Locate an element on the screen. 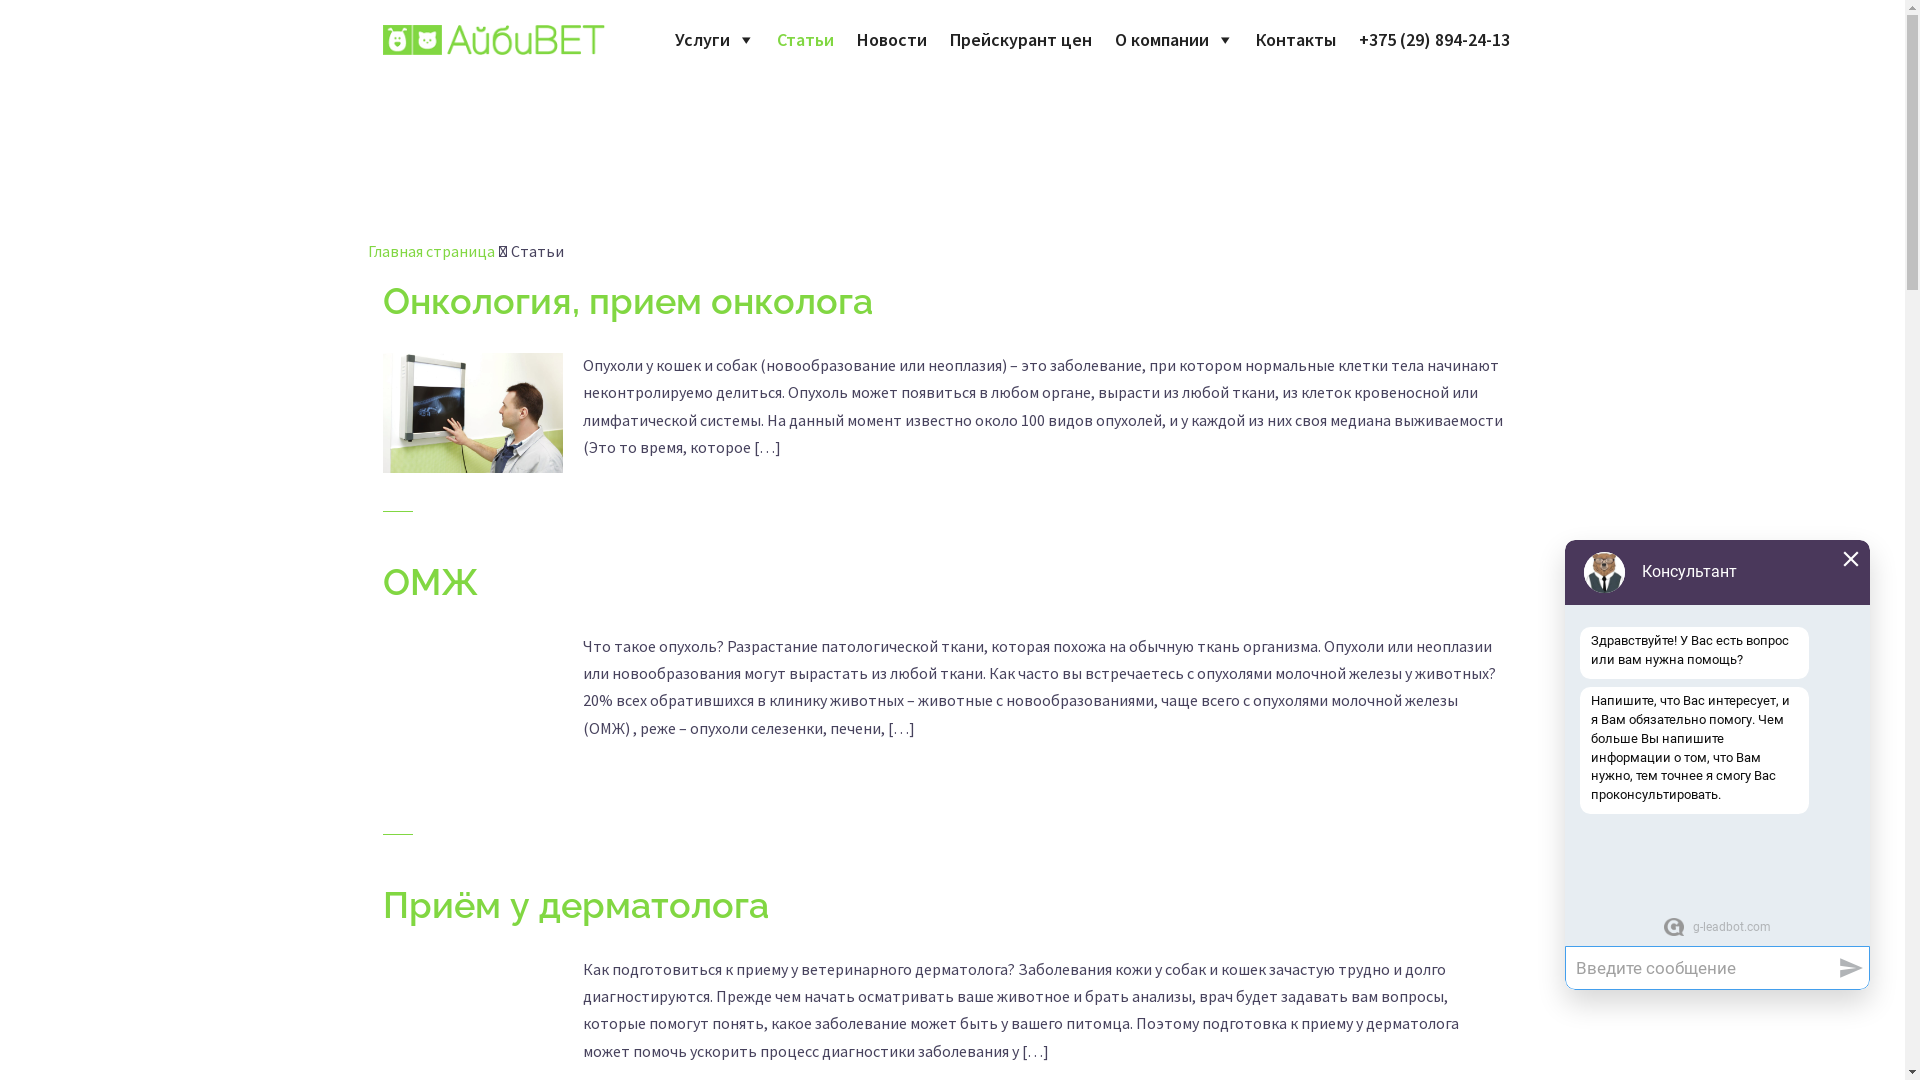 This screenshot has width=1920, height=1080. Skip to content is located at coordinates (0, 0).